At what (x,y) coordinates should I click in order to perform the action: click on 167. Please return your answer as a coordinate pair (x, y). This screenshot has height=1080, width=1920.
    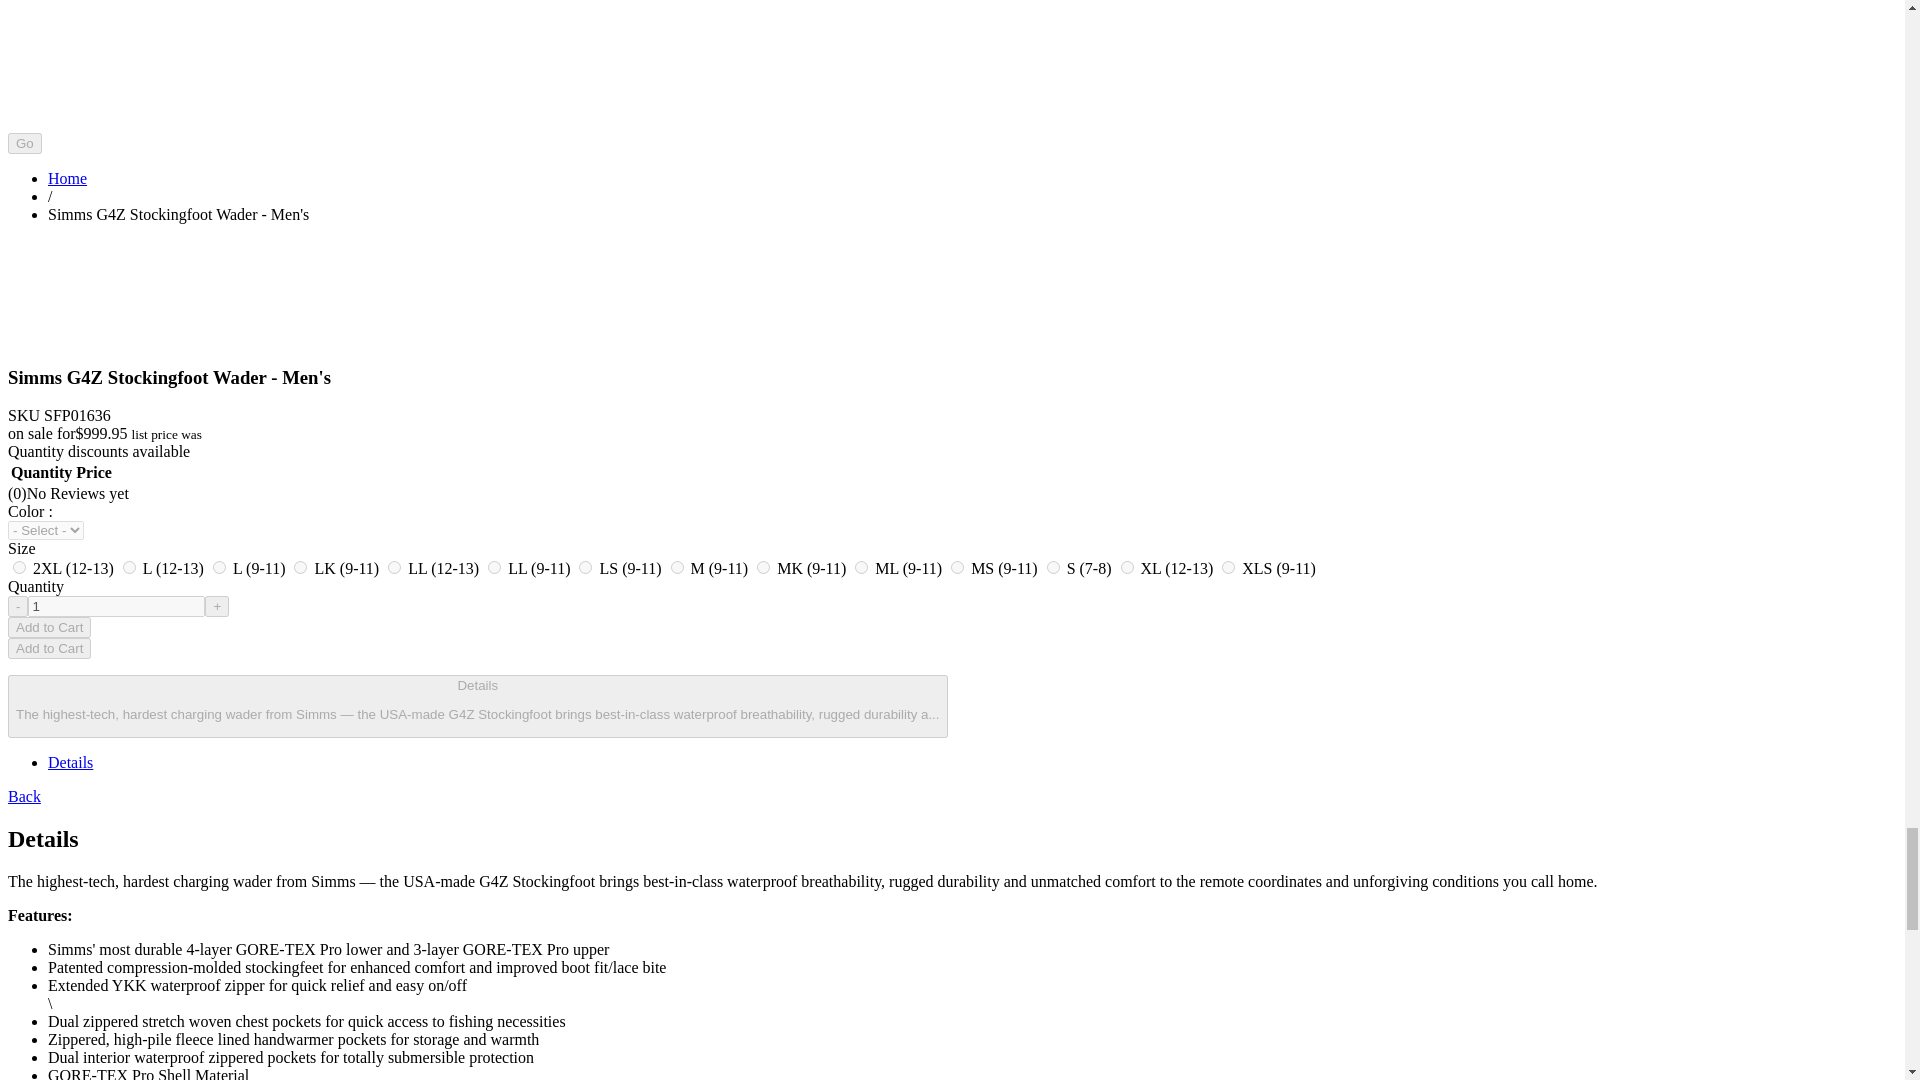
    Looking at the image, I should click on (494, 566).